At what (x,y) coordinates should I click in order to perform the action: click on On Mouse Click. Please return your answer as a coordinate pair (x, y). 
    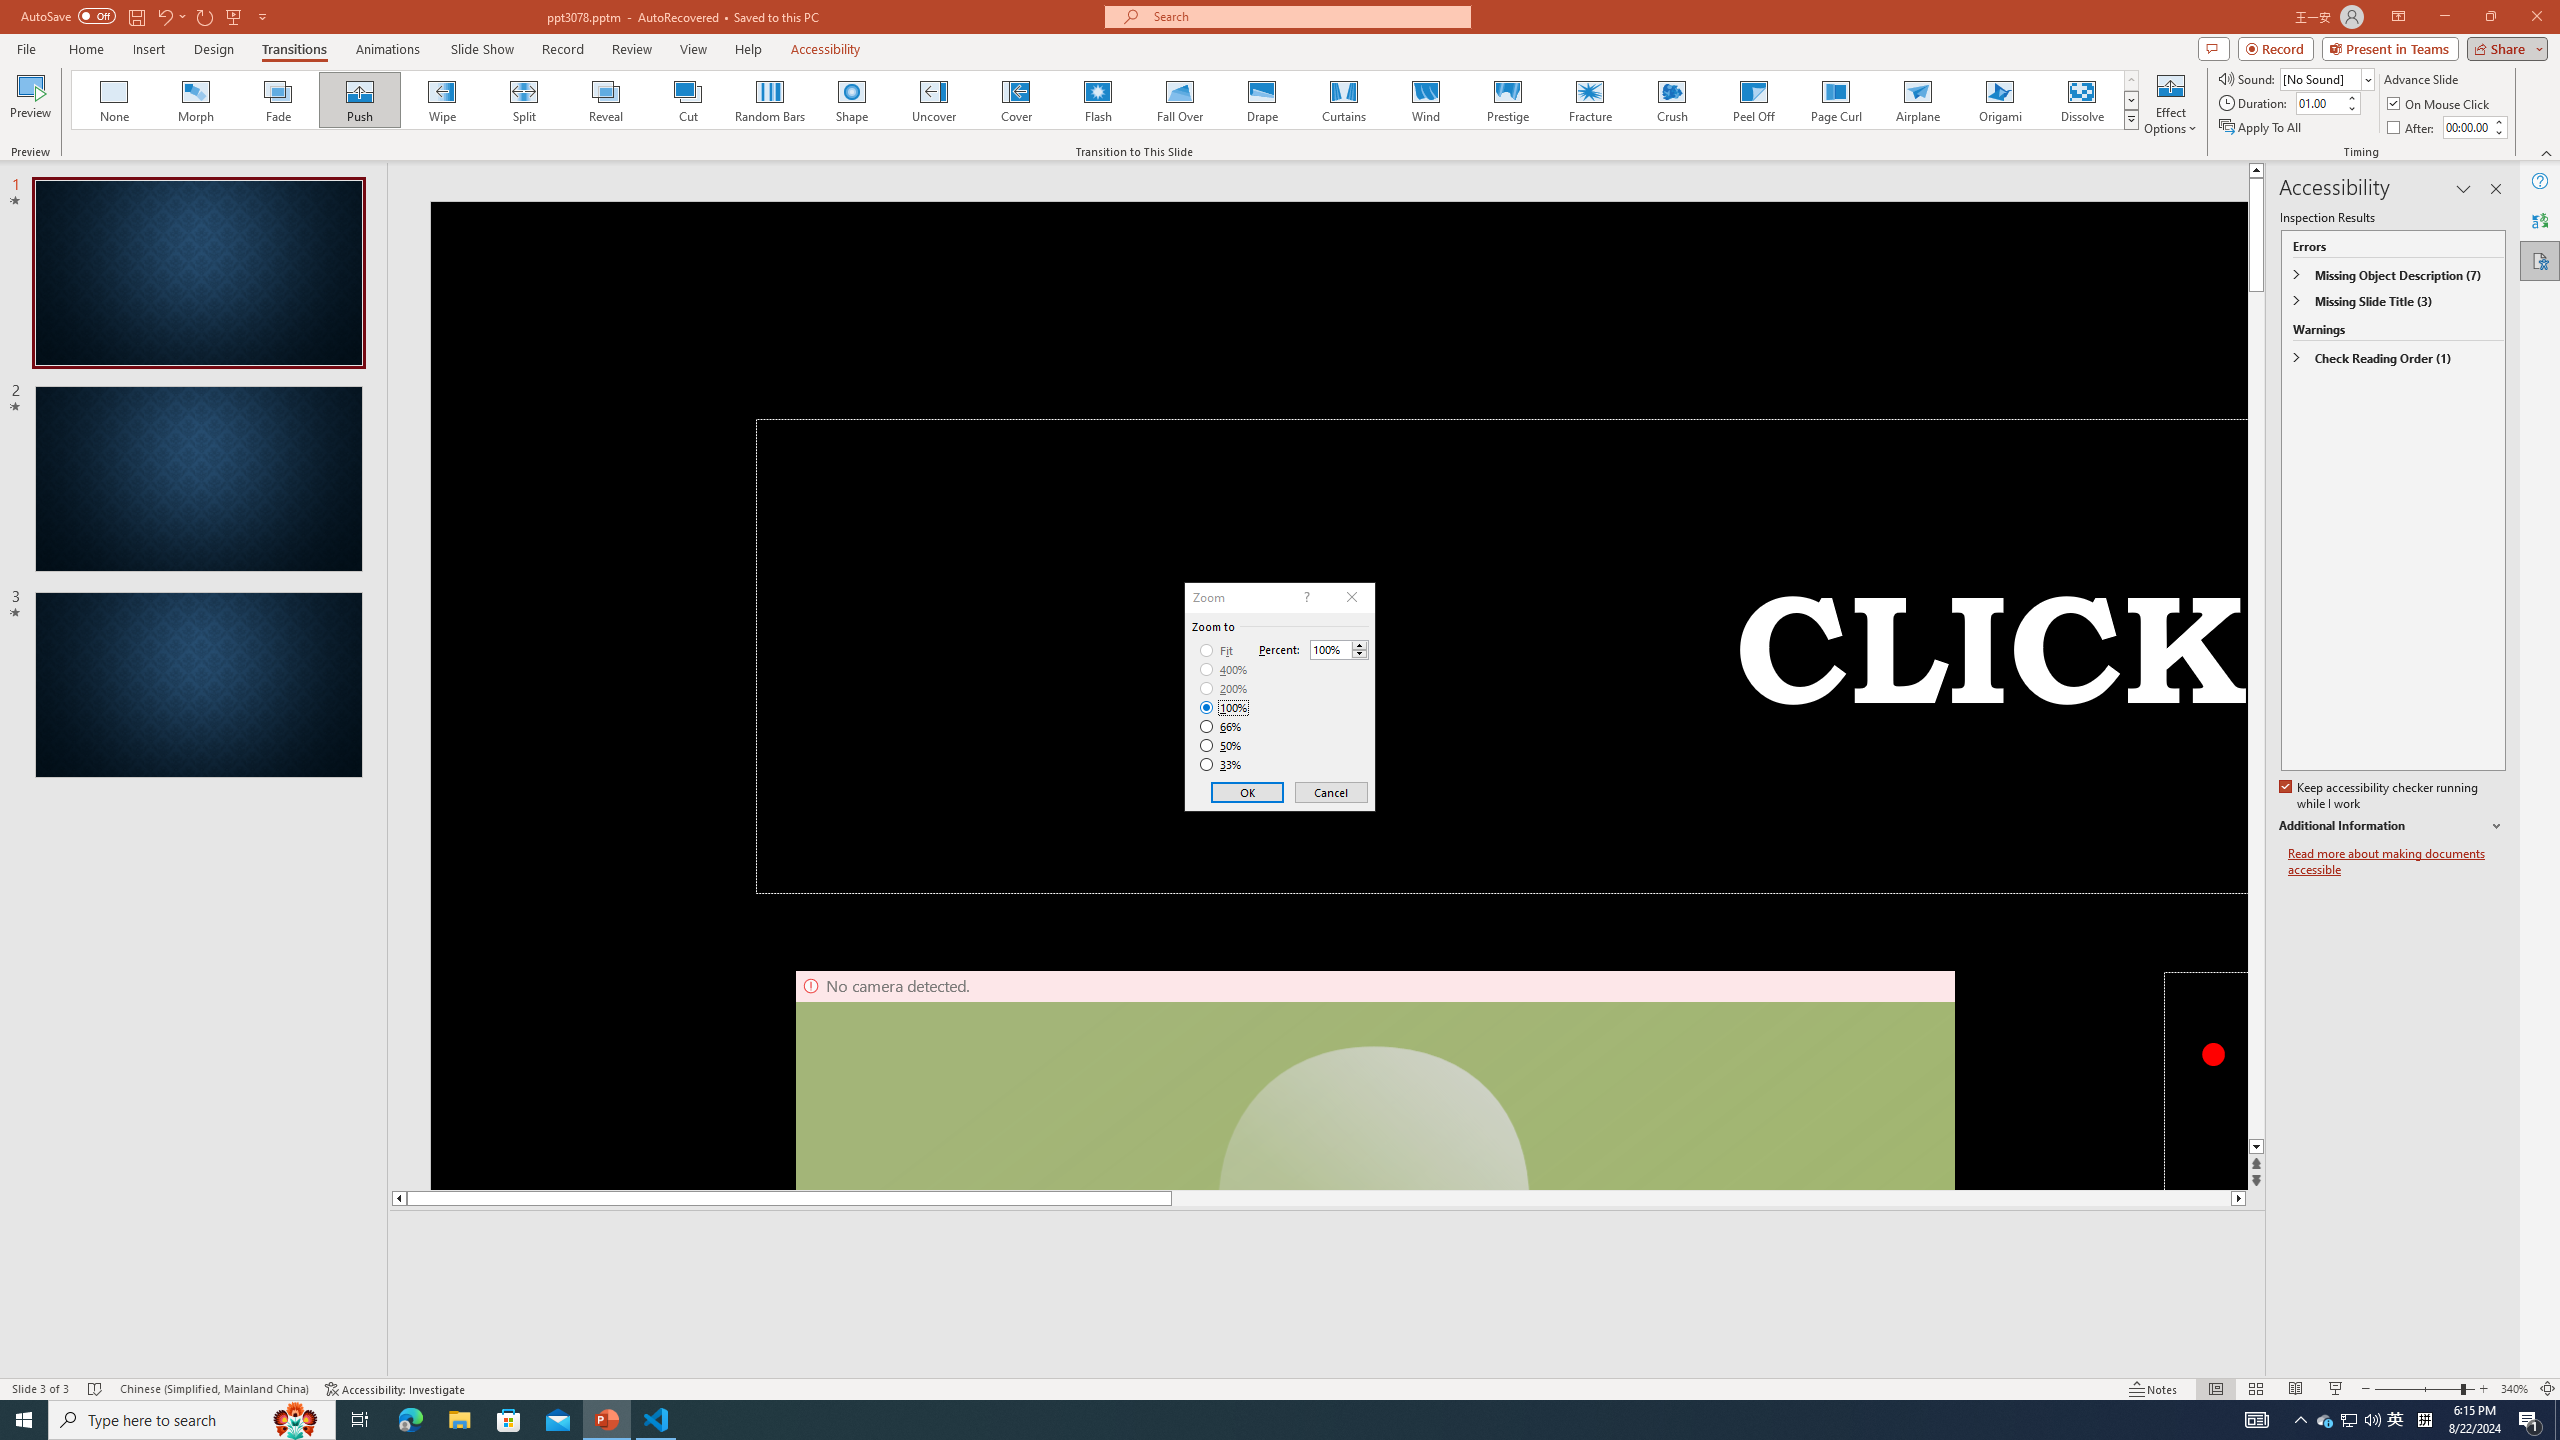
    Looking at the image, I should click on (2440, 104).